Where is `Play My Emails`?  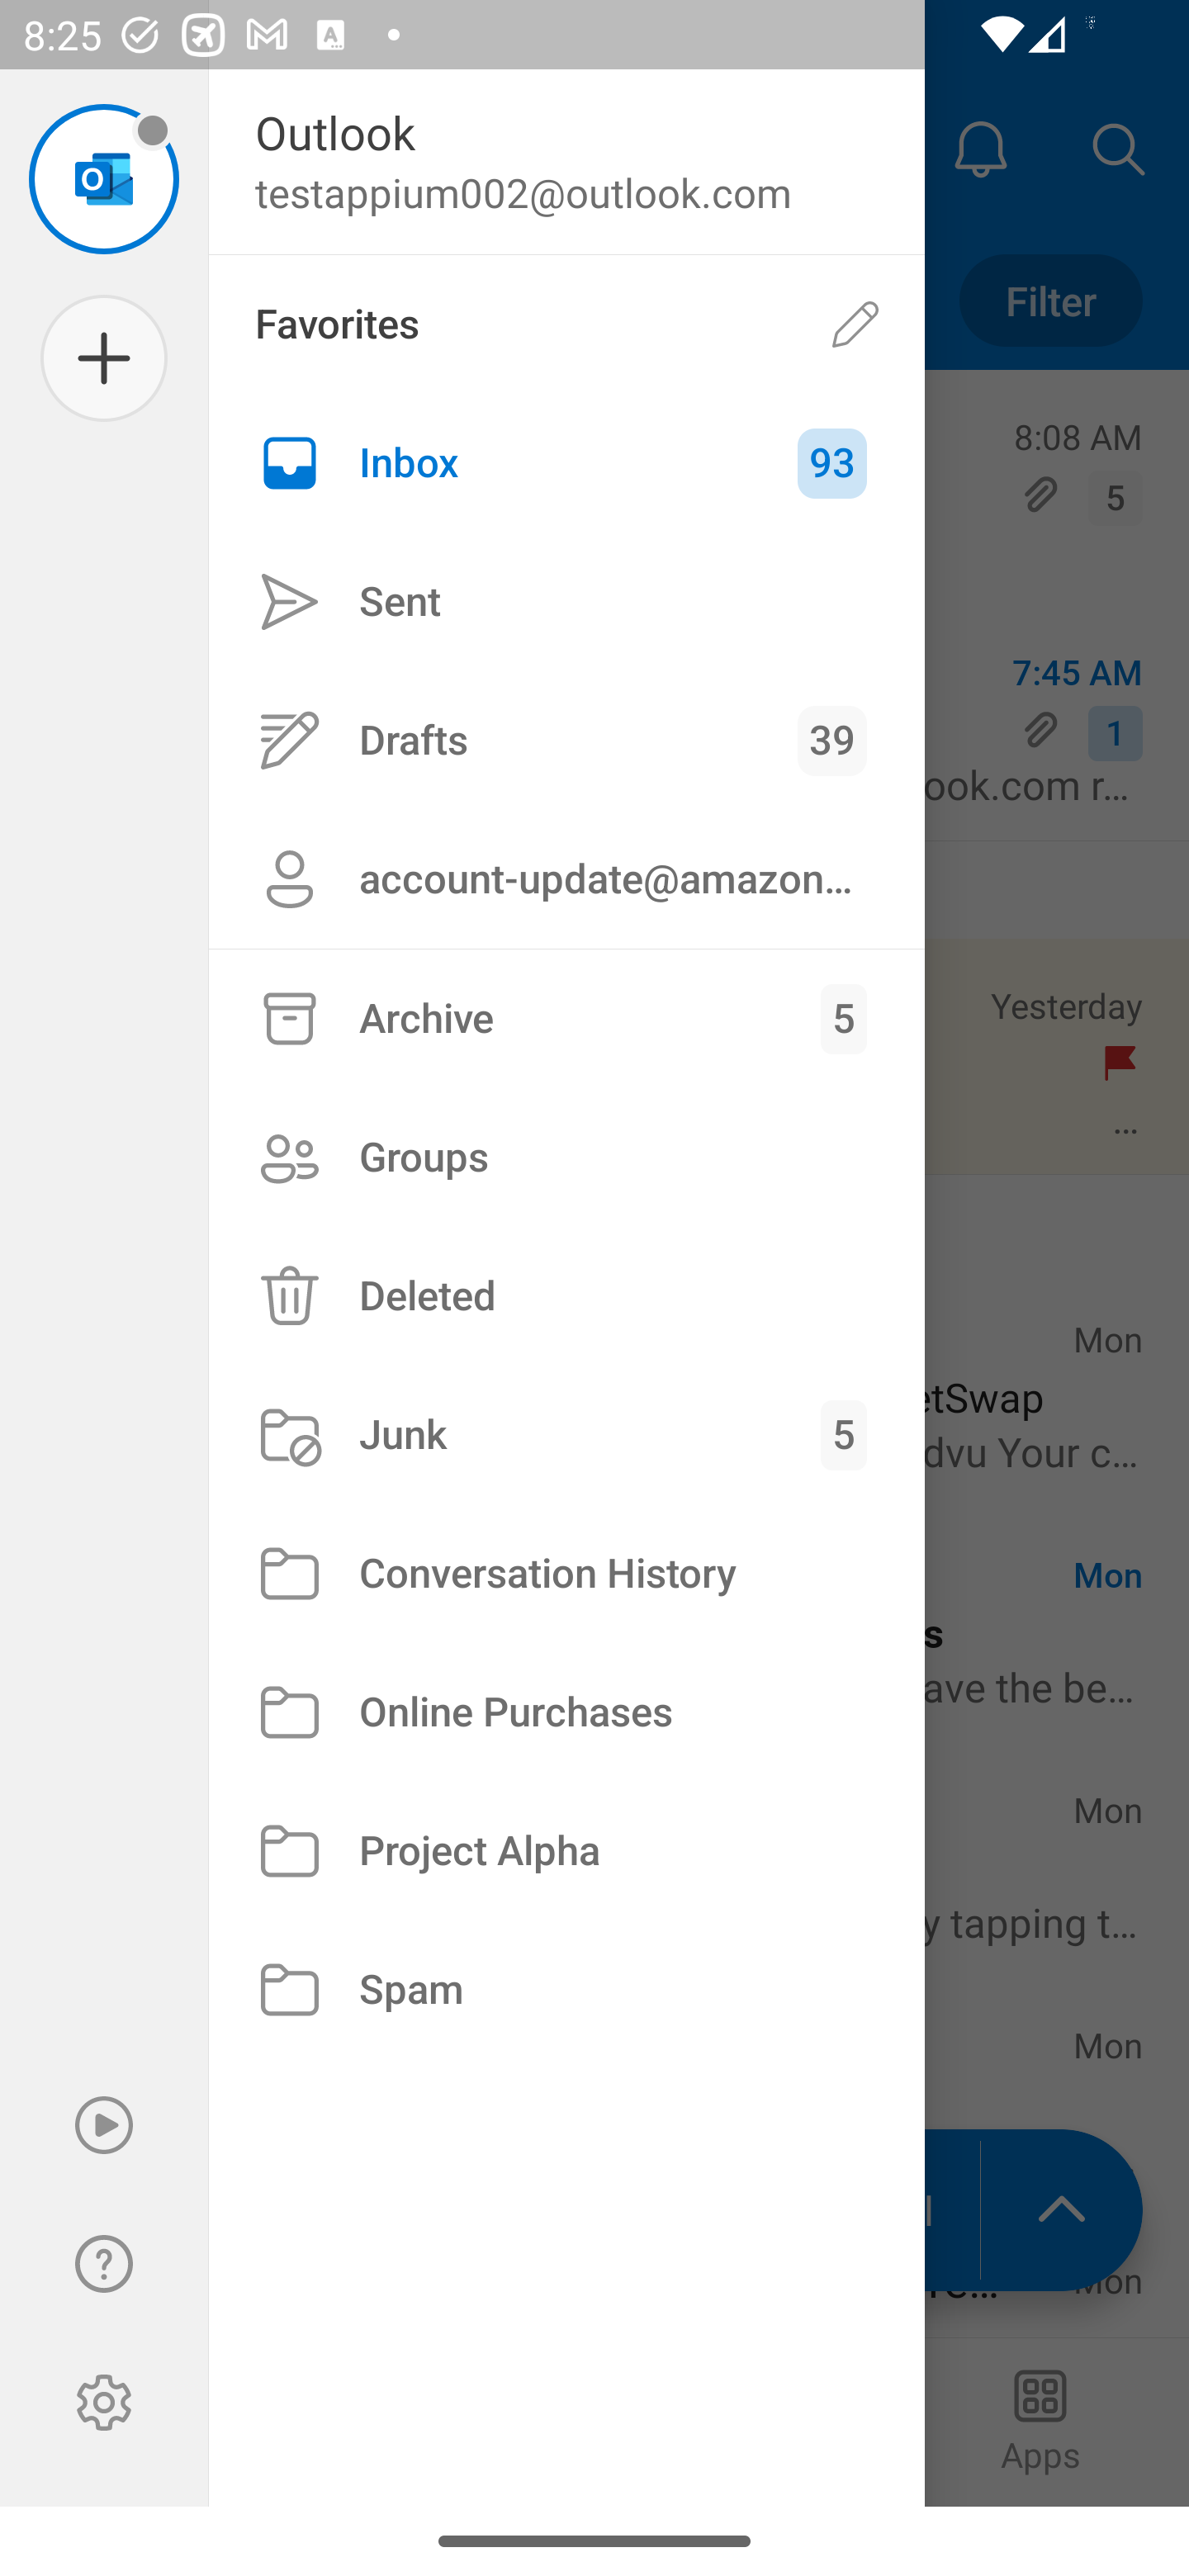 Play My Emails is located at coordinates (104, 2125).